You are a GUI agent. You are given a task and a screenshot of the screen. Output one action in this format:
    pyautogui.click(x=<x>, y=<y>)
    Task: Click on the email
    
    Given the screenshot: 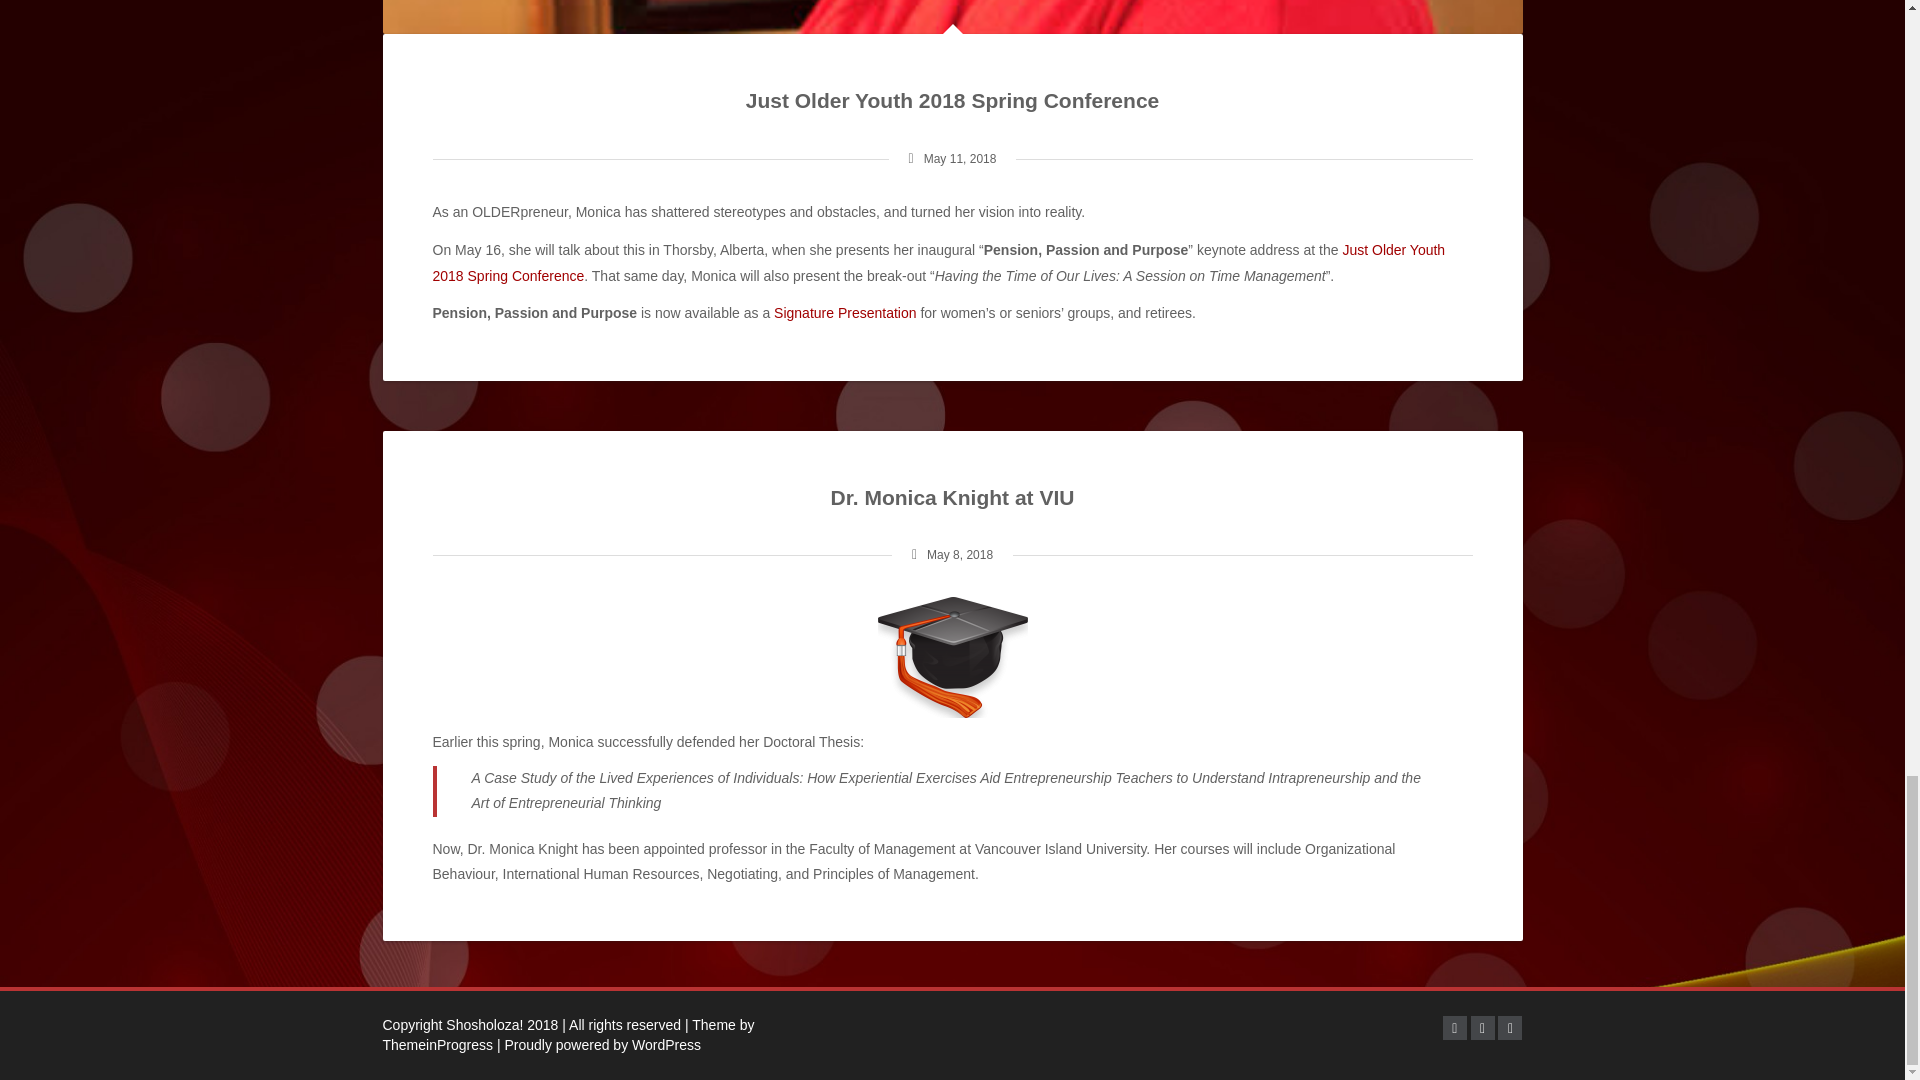 What is the action you would take?
    pyautogui.click(x=1510, y=1028)
    